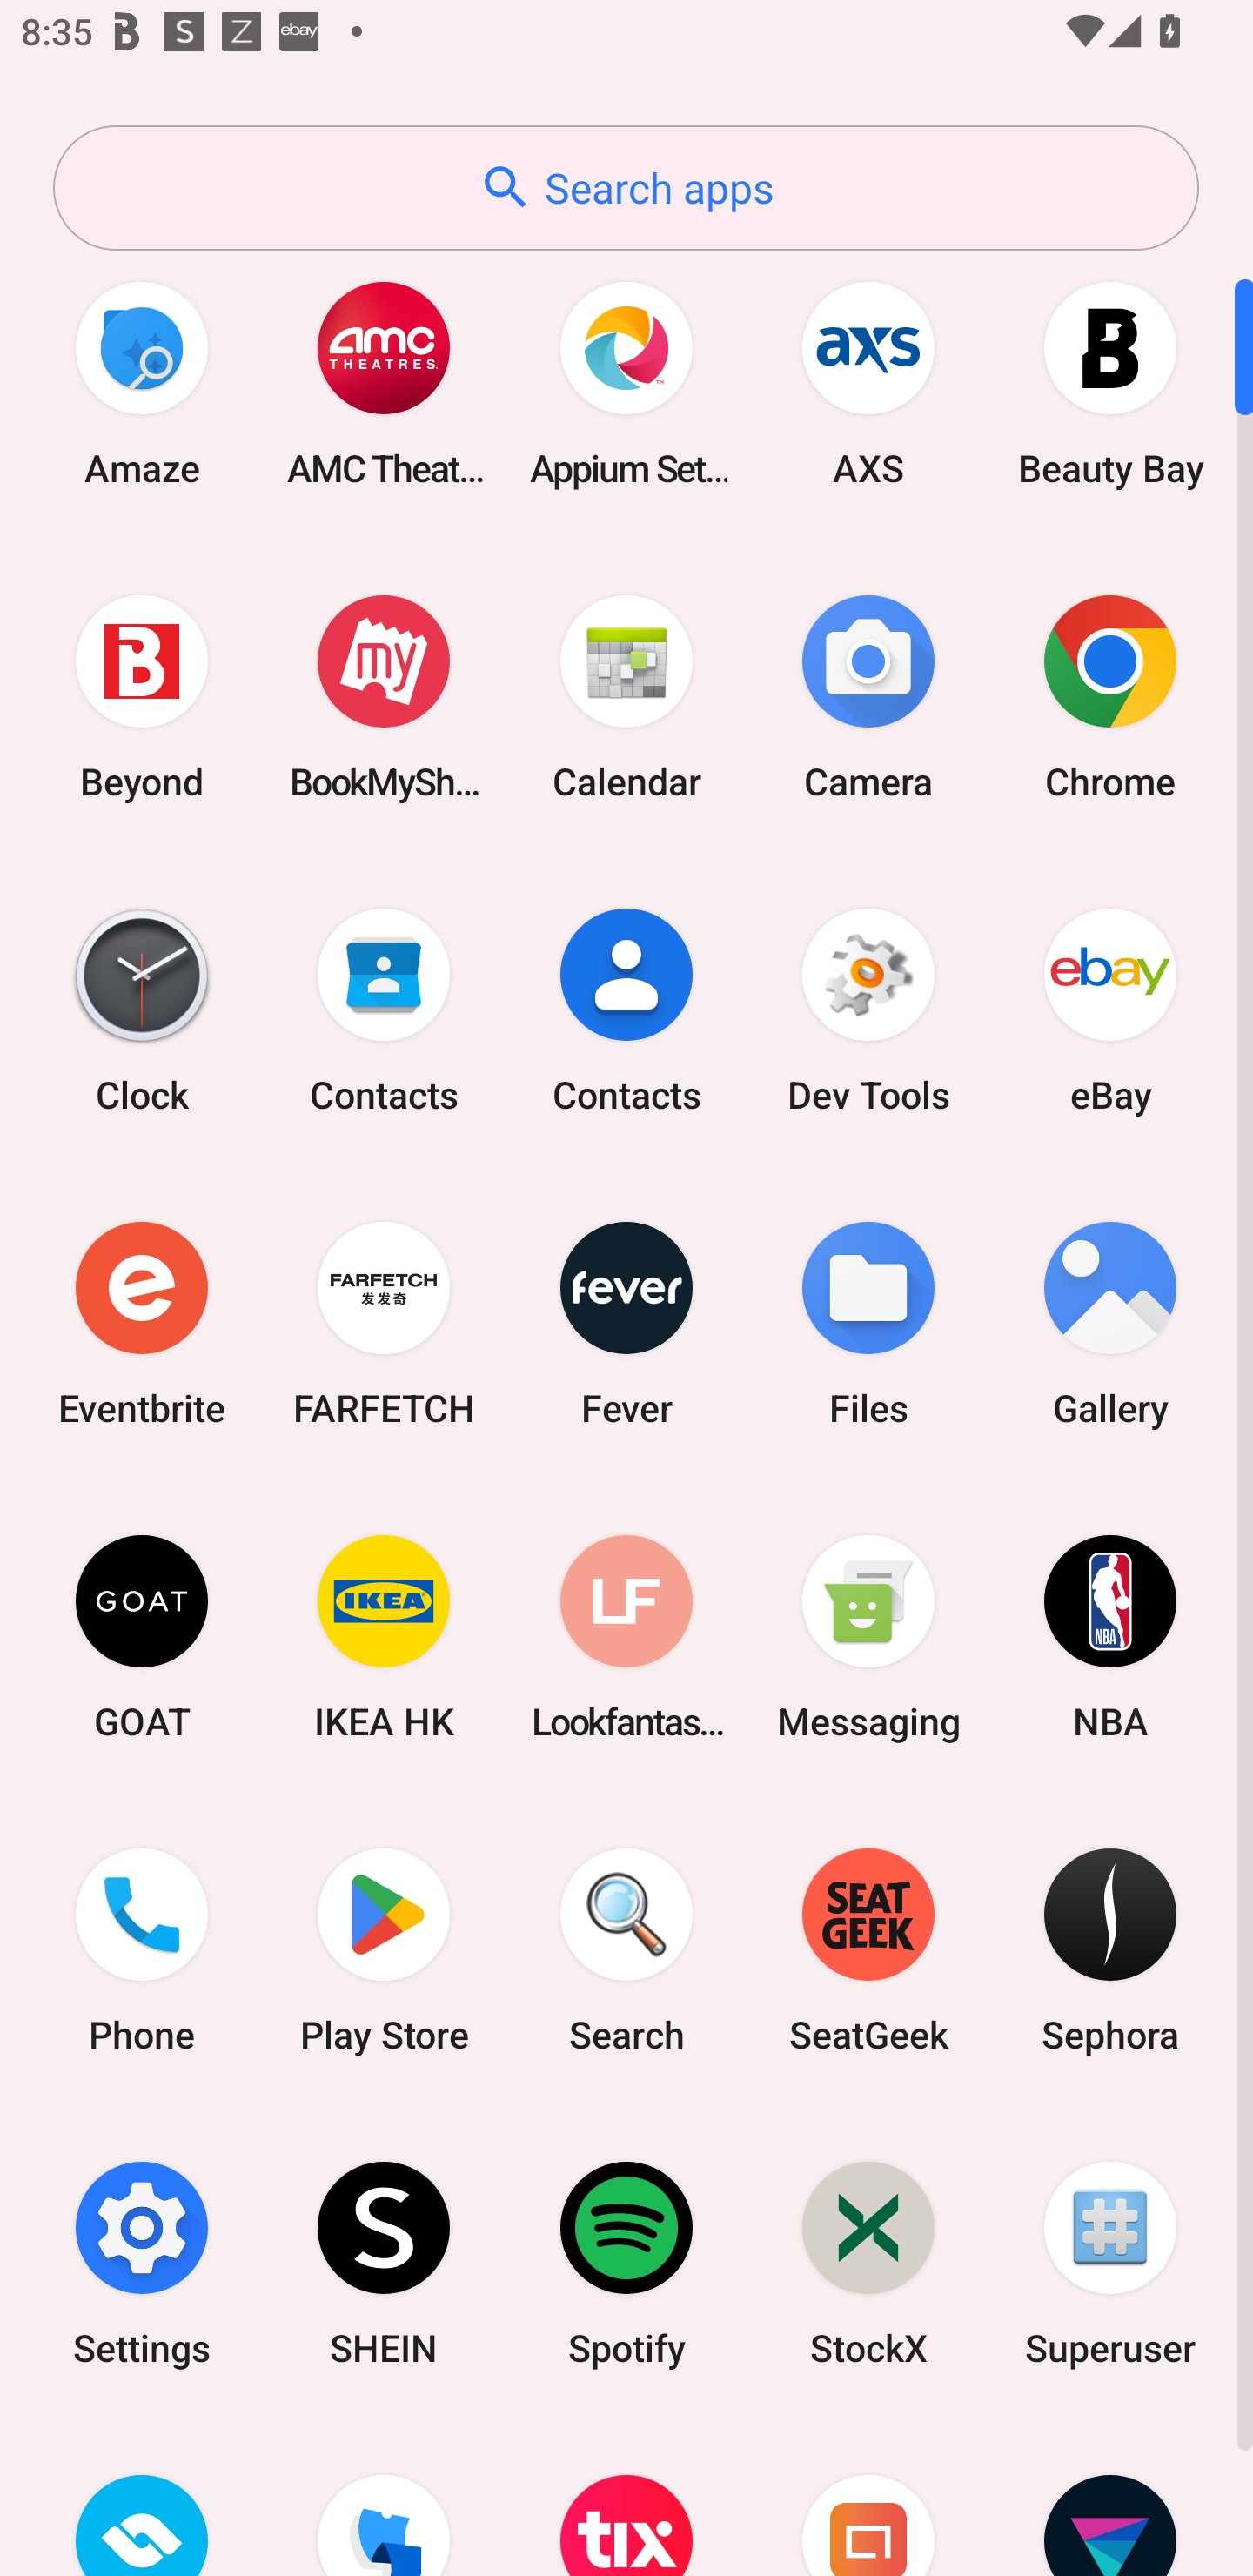  Describe the element at coordinates (868, 1636) in the screenshot. I see `Messaging` at that location.